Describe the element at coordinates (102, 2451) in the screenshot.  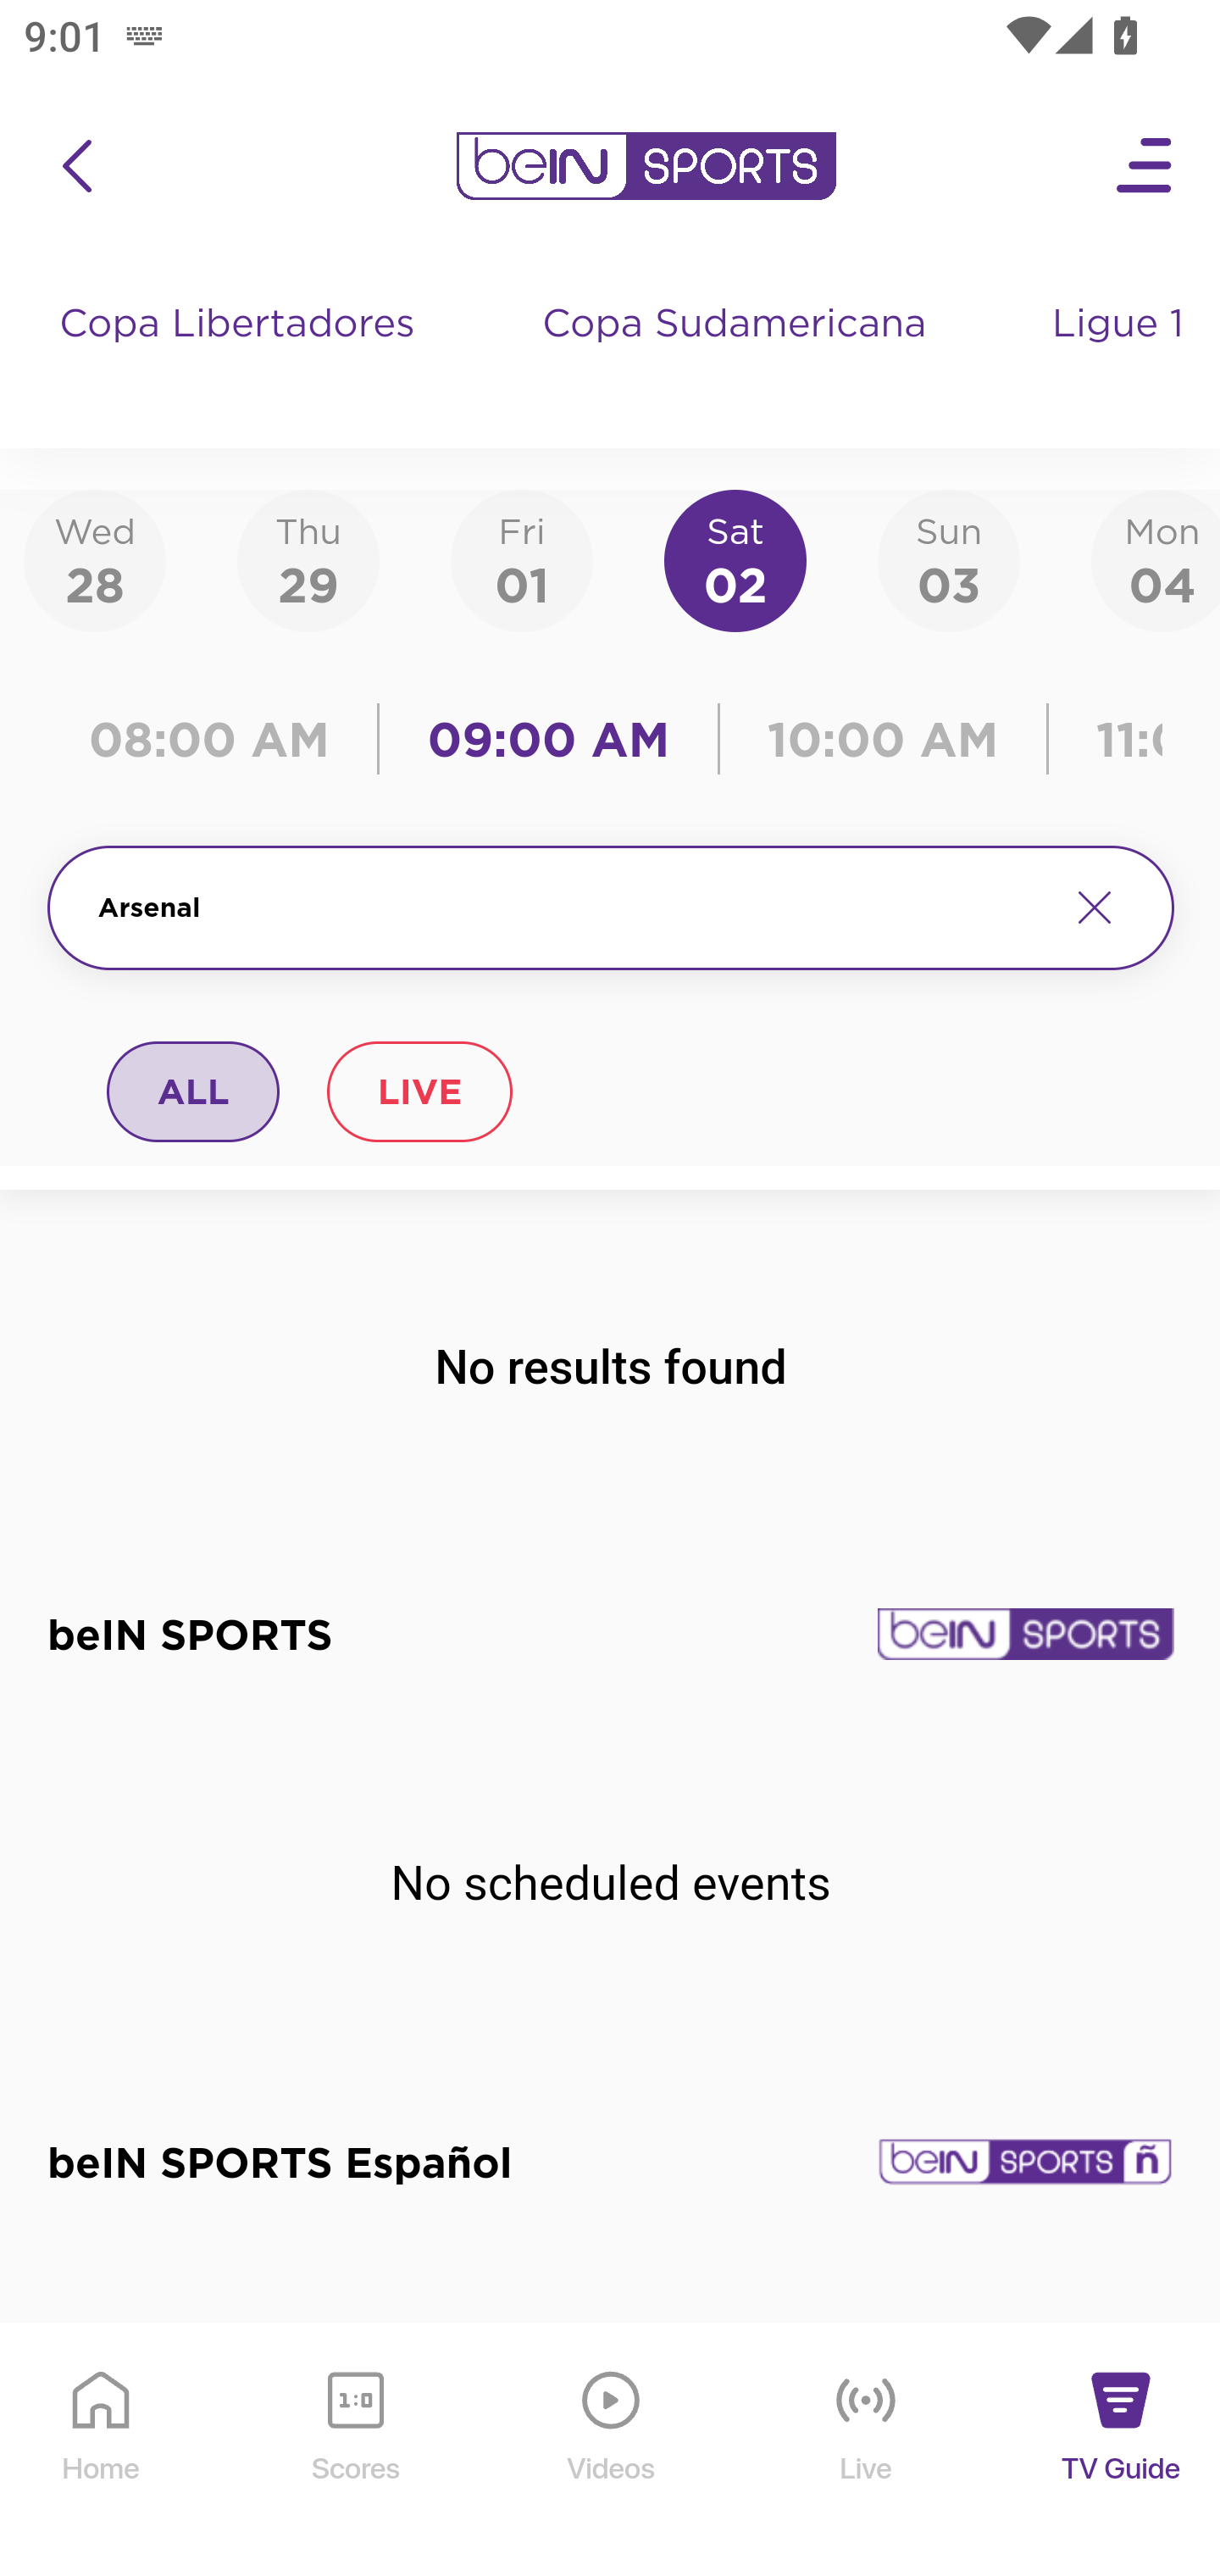
I see `Home Home Icon Home` at that location.